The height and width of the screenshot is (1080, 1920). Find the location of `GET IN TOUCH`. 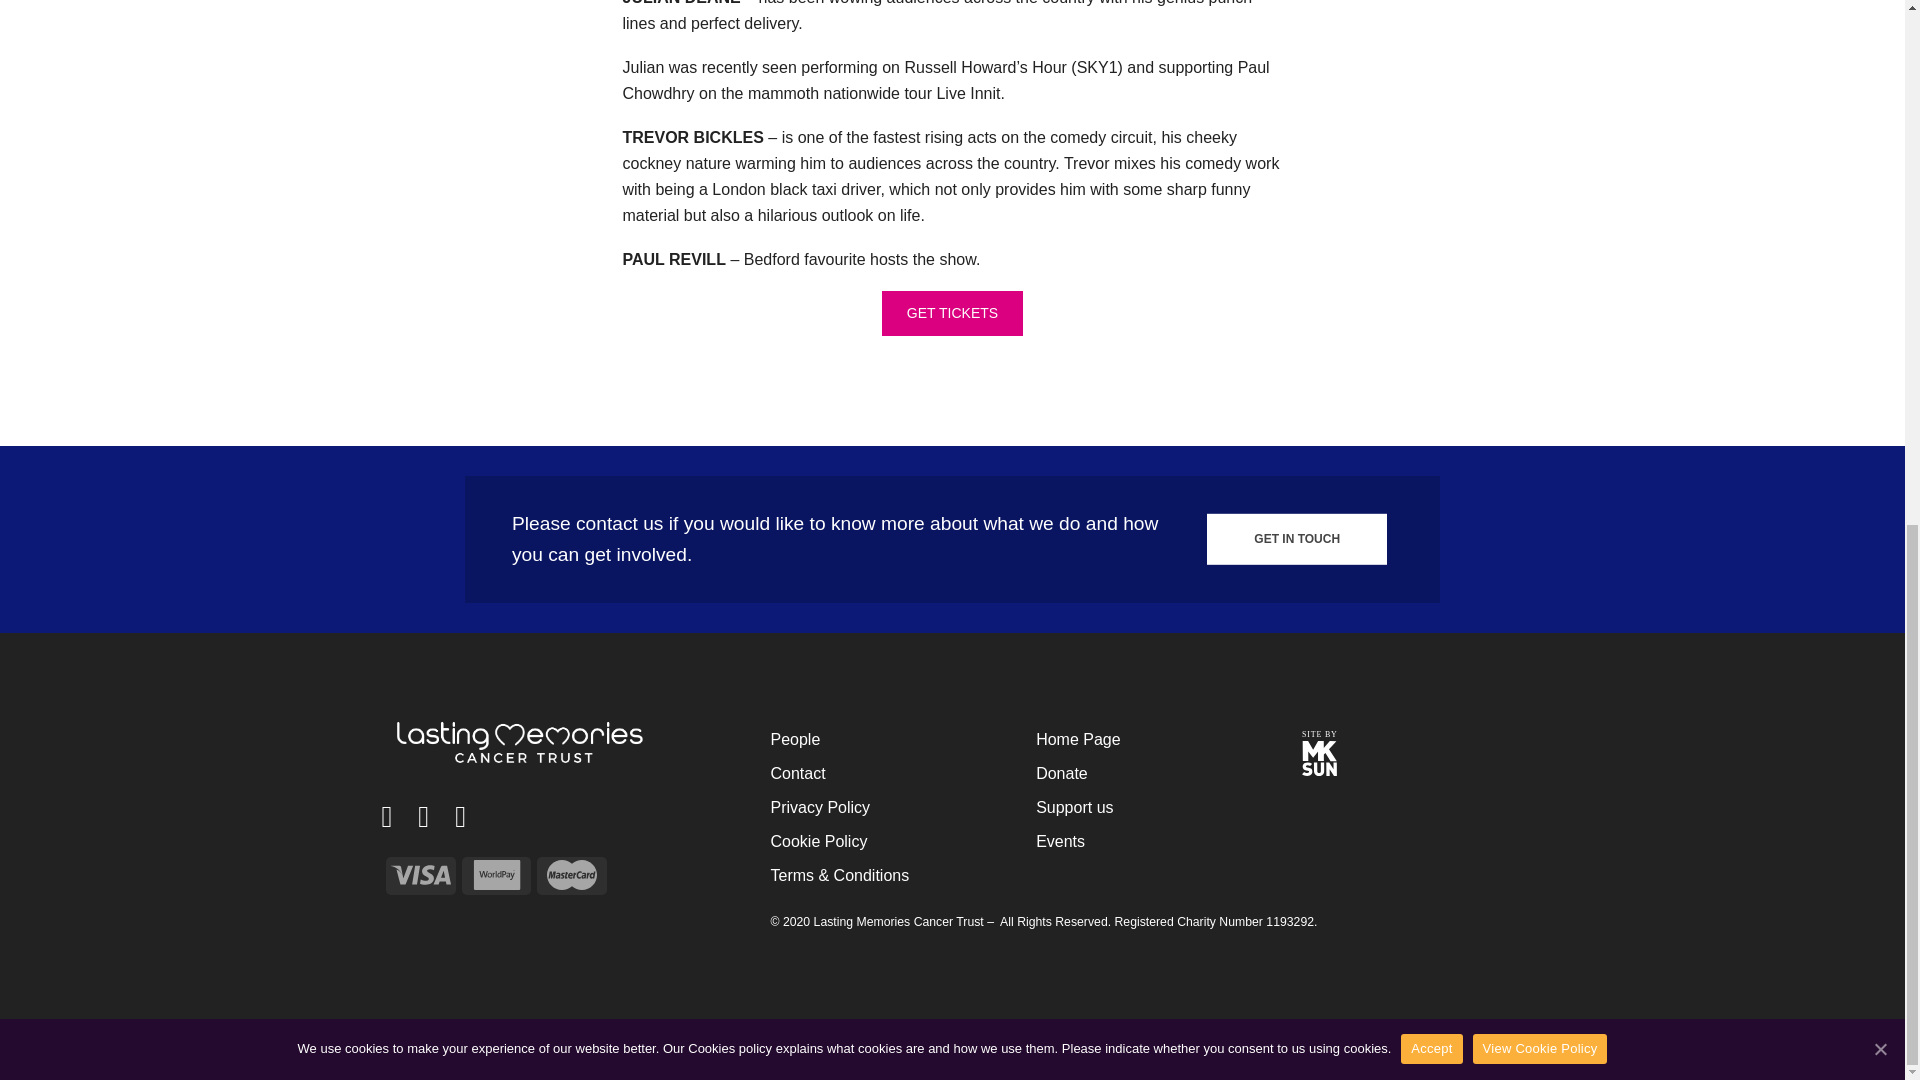

GET IN TOUCH is located at coordinates (1296, 538).